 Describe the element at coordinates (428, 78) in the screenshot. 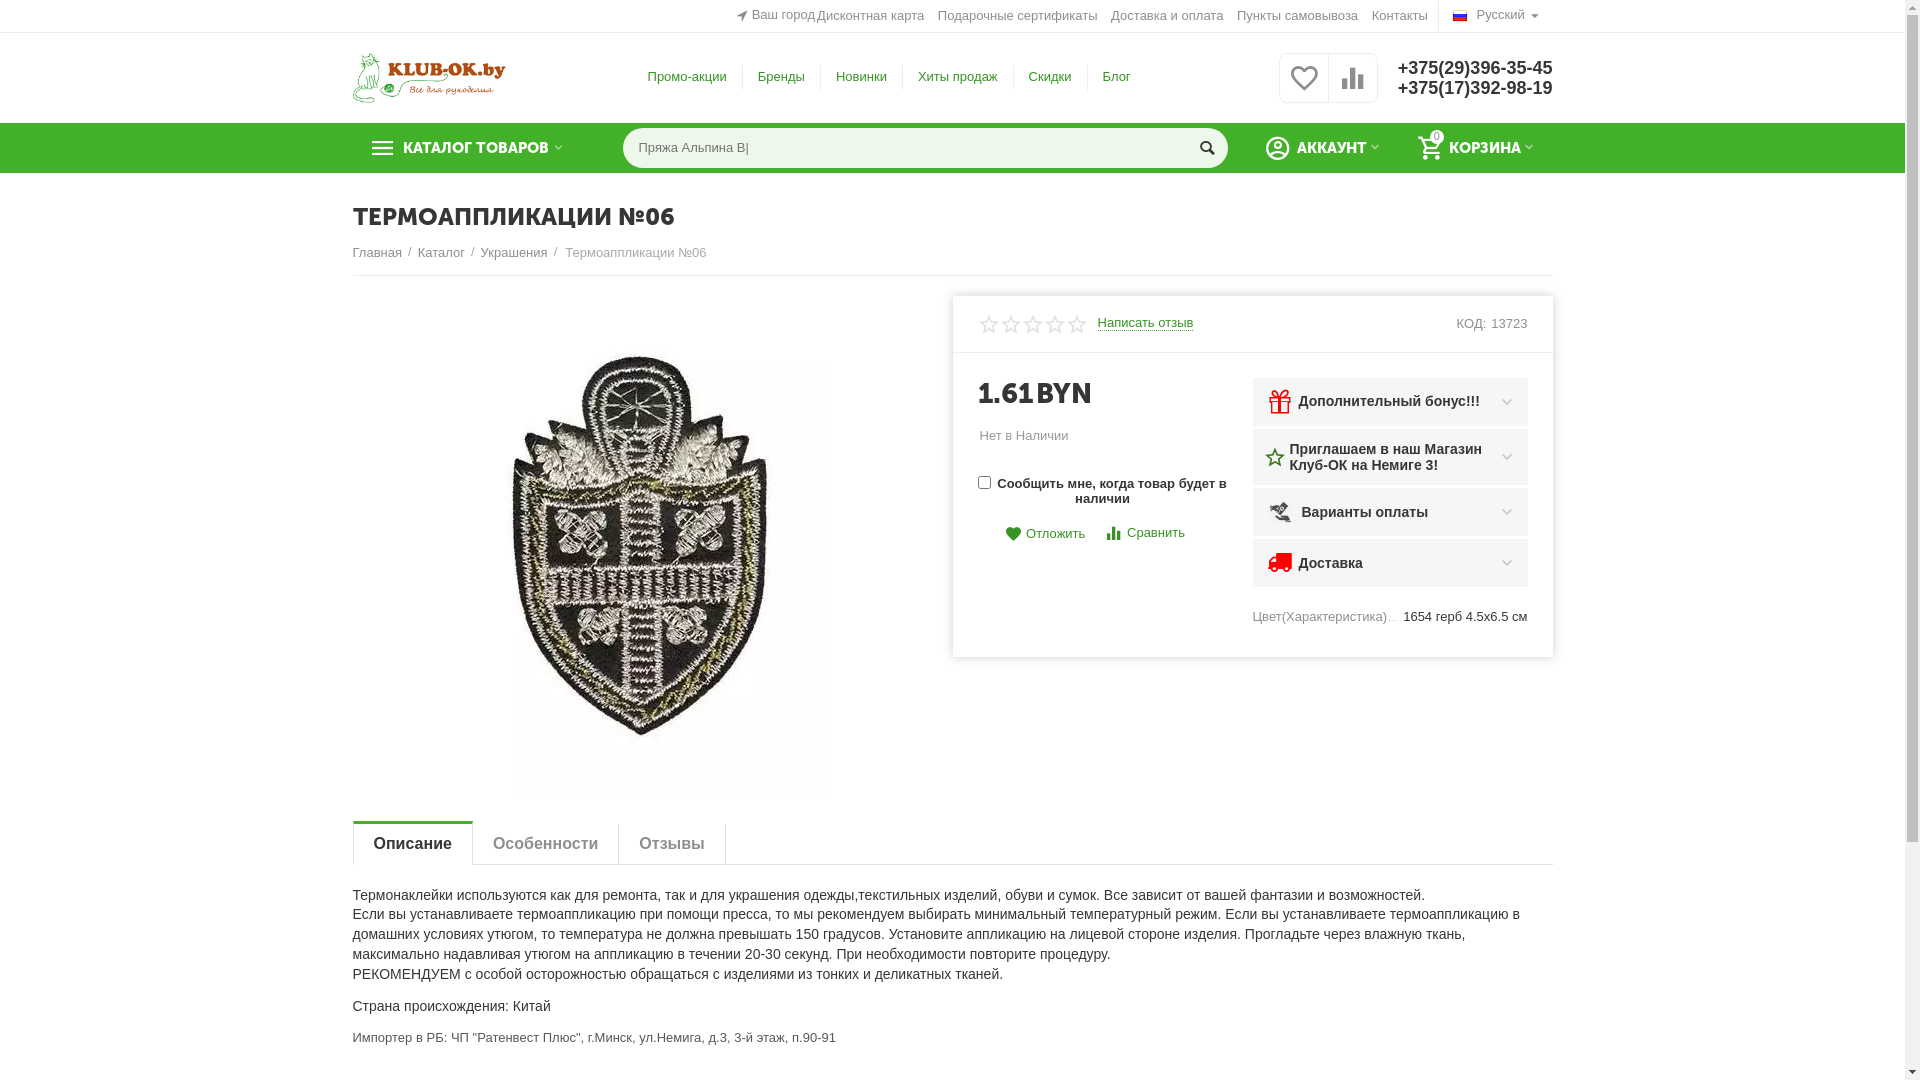

I see `Klub-ok.by` at that location.